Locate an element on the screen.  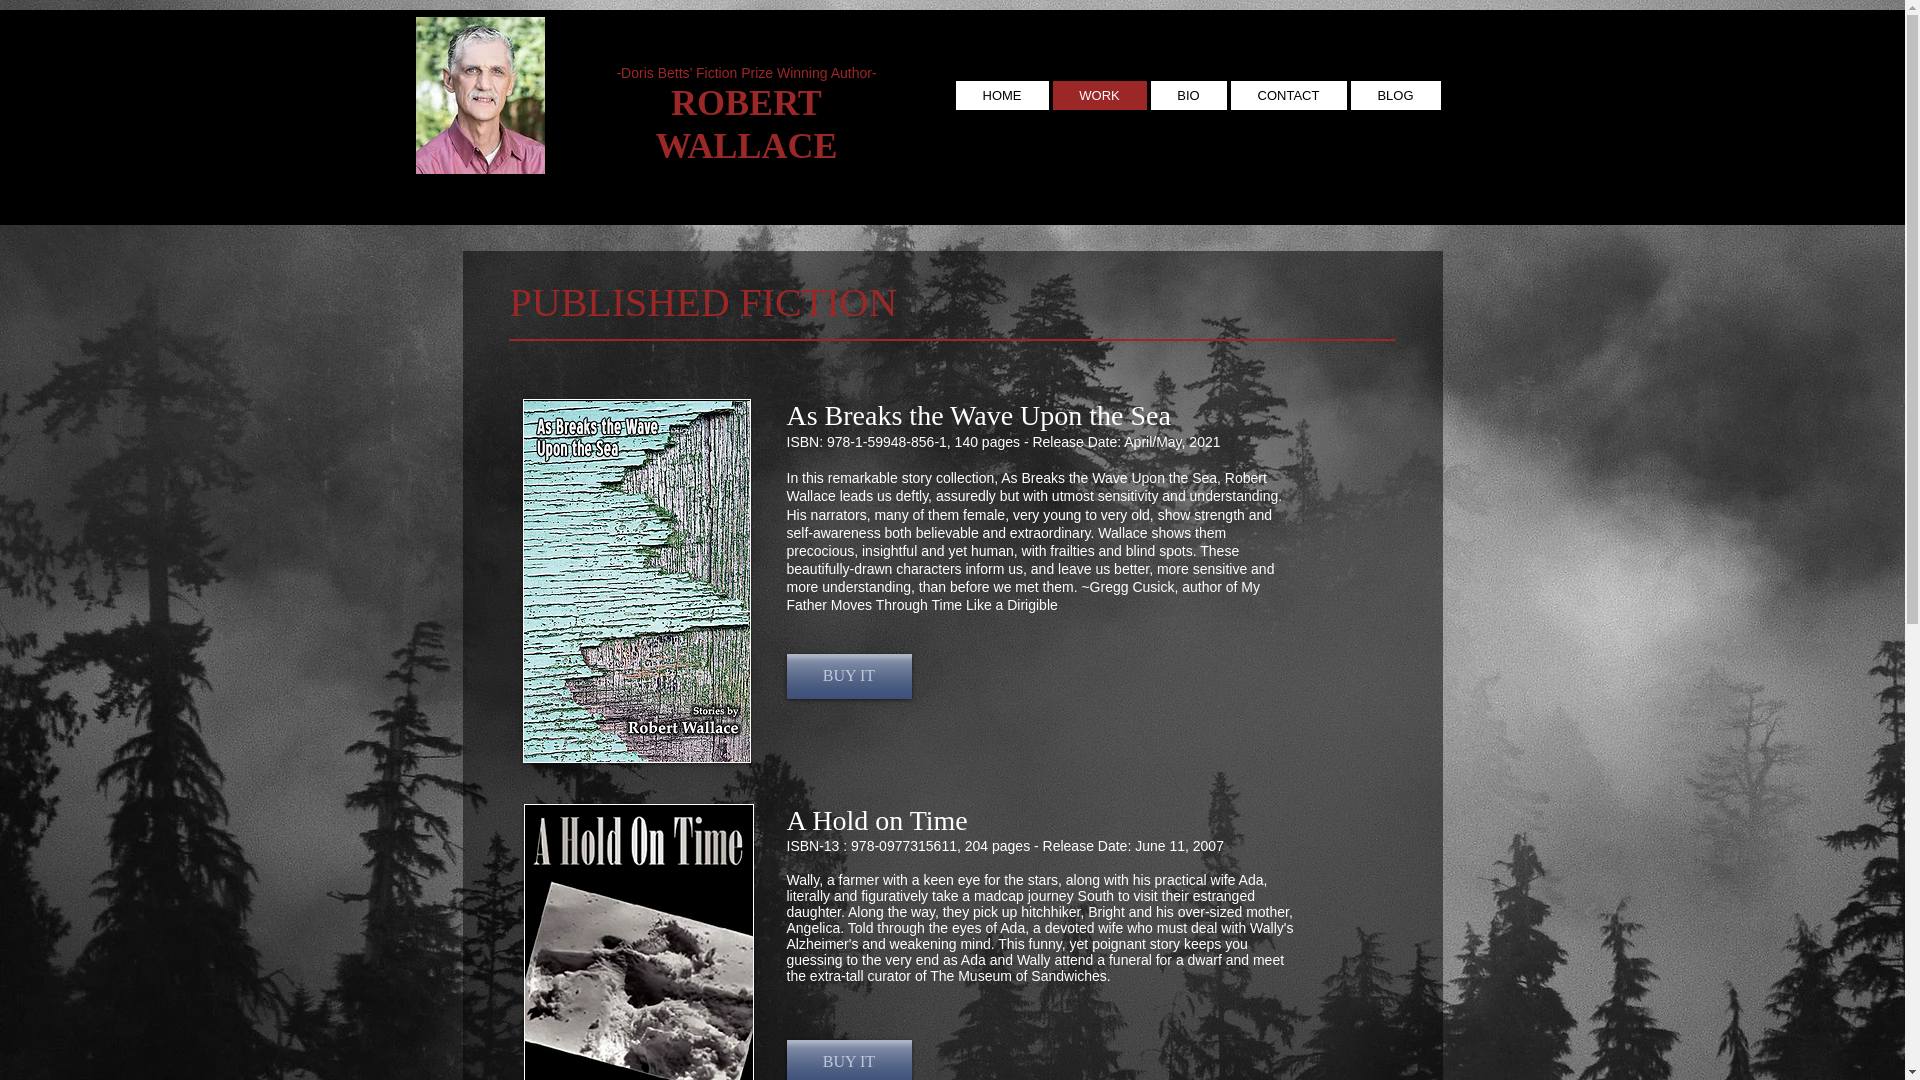
HOME is located at coordinates (1002, 96).